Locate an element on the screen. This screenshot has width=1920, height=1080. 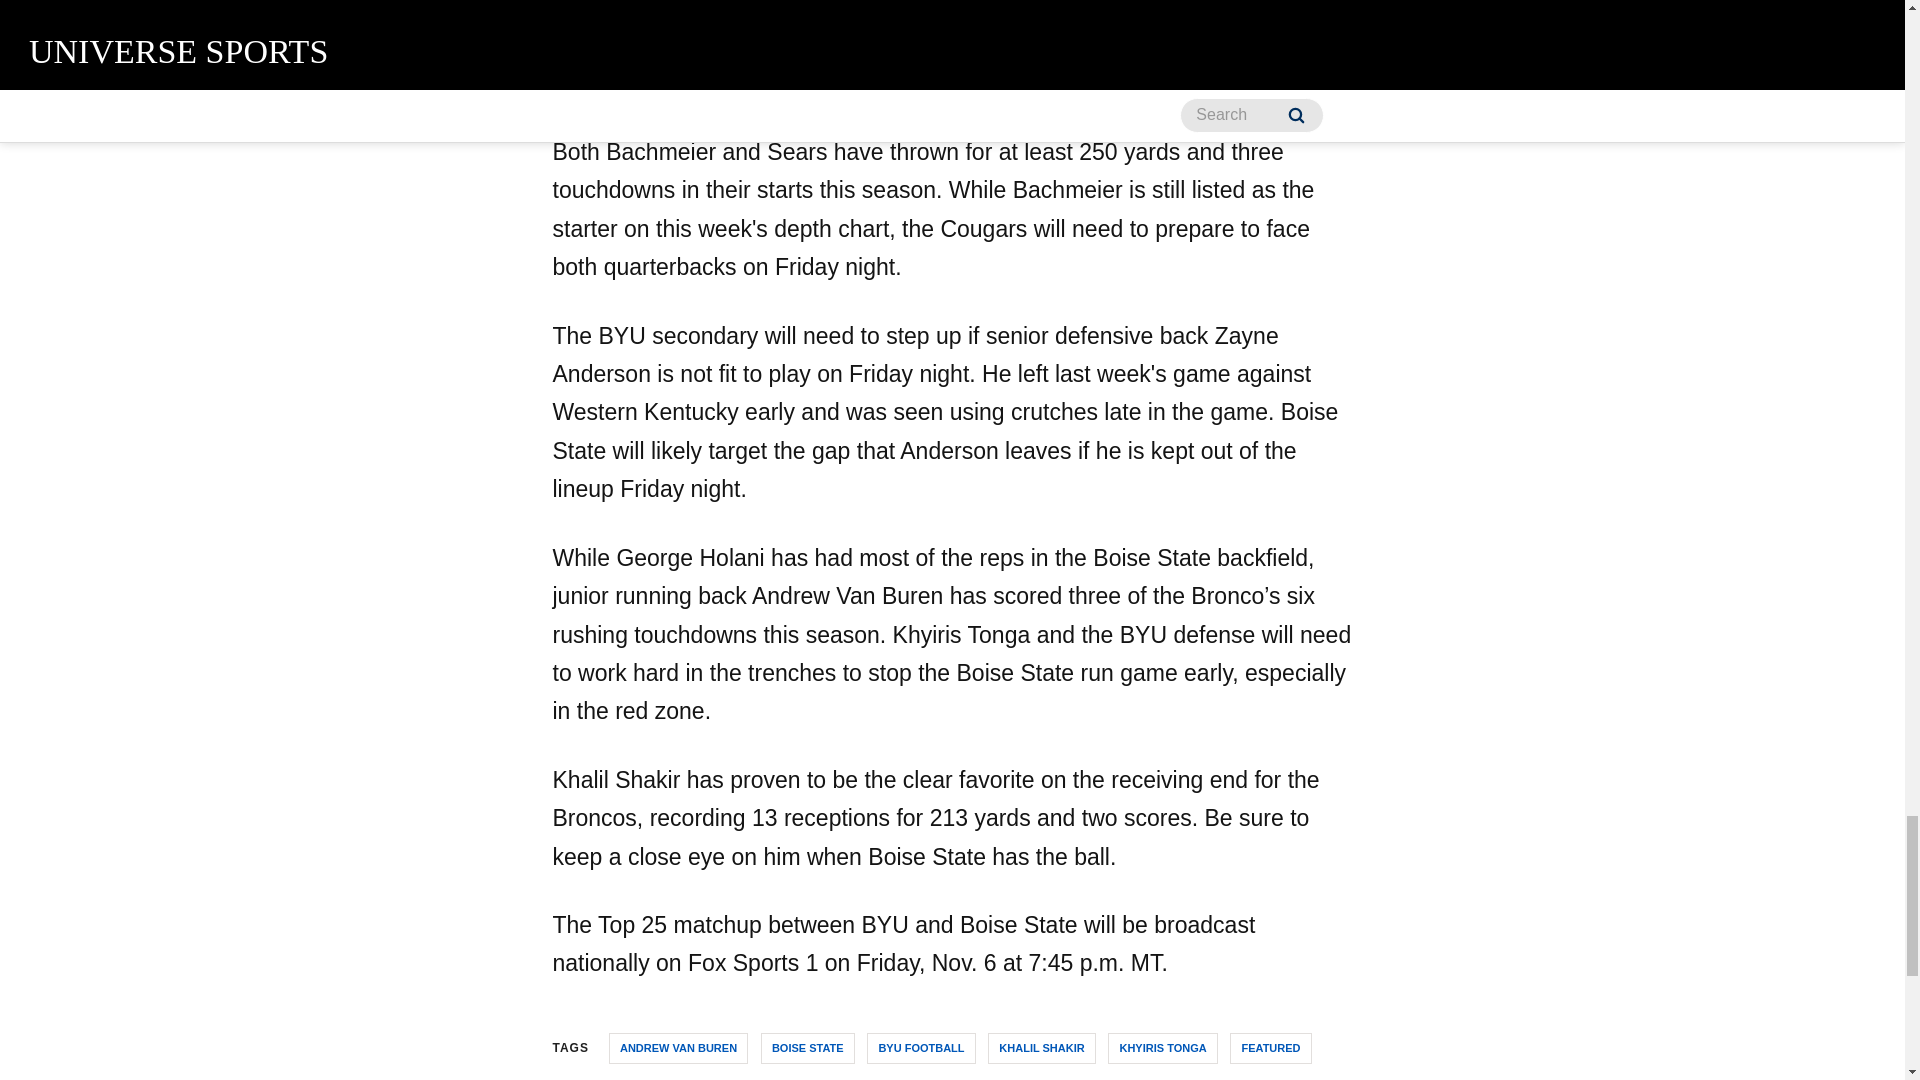
KHYIRIS TONGA is located at coordinates (1162, 1048).